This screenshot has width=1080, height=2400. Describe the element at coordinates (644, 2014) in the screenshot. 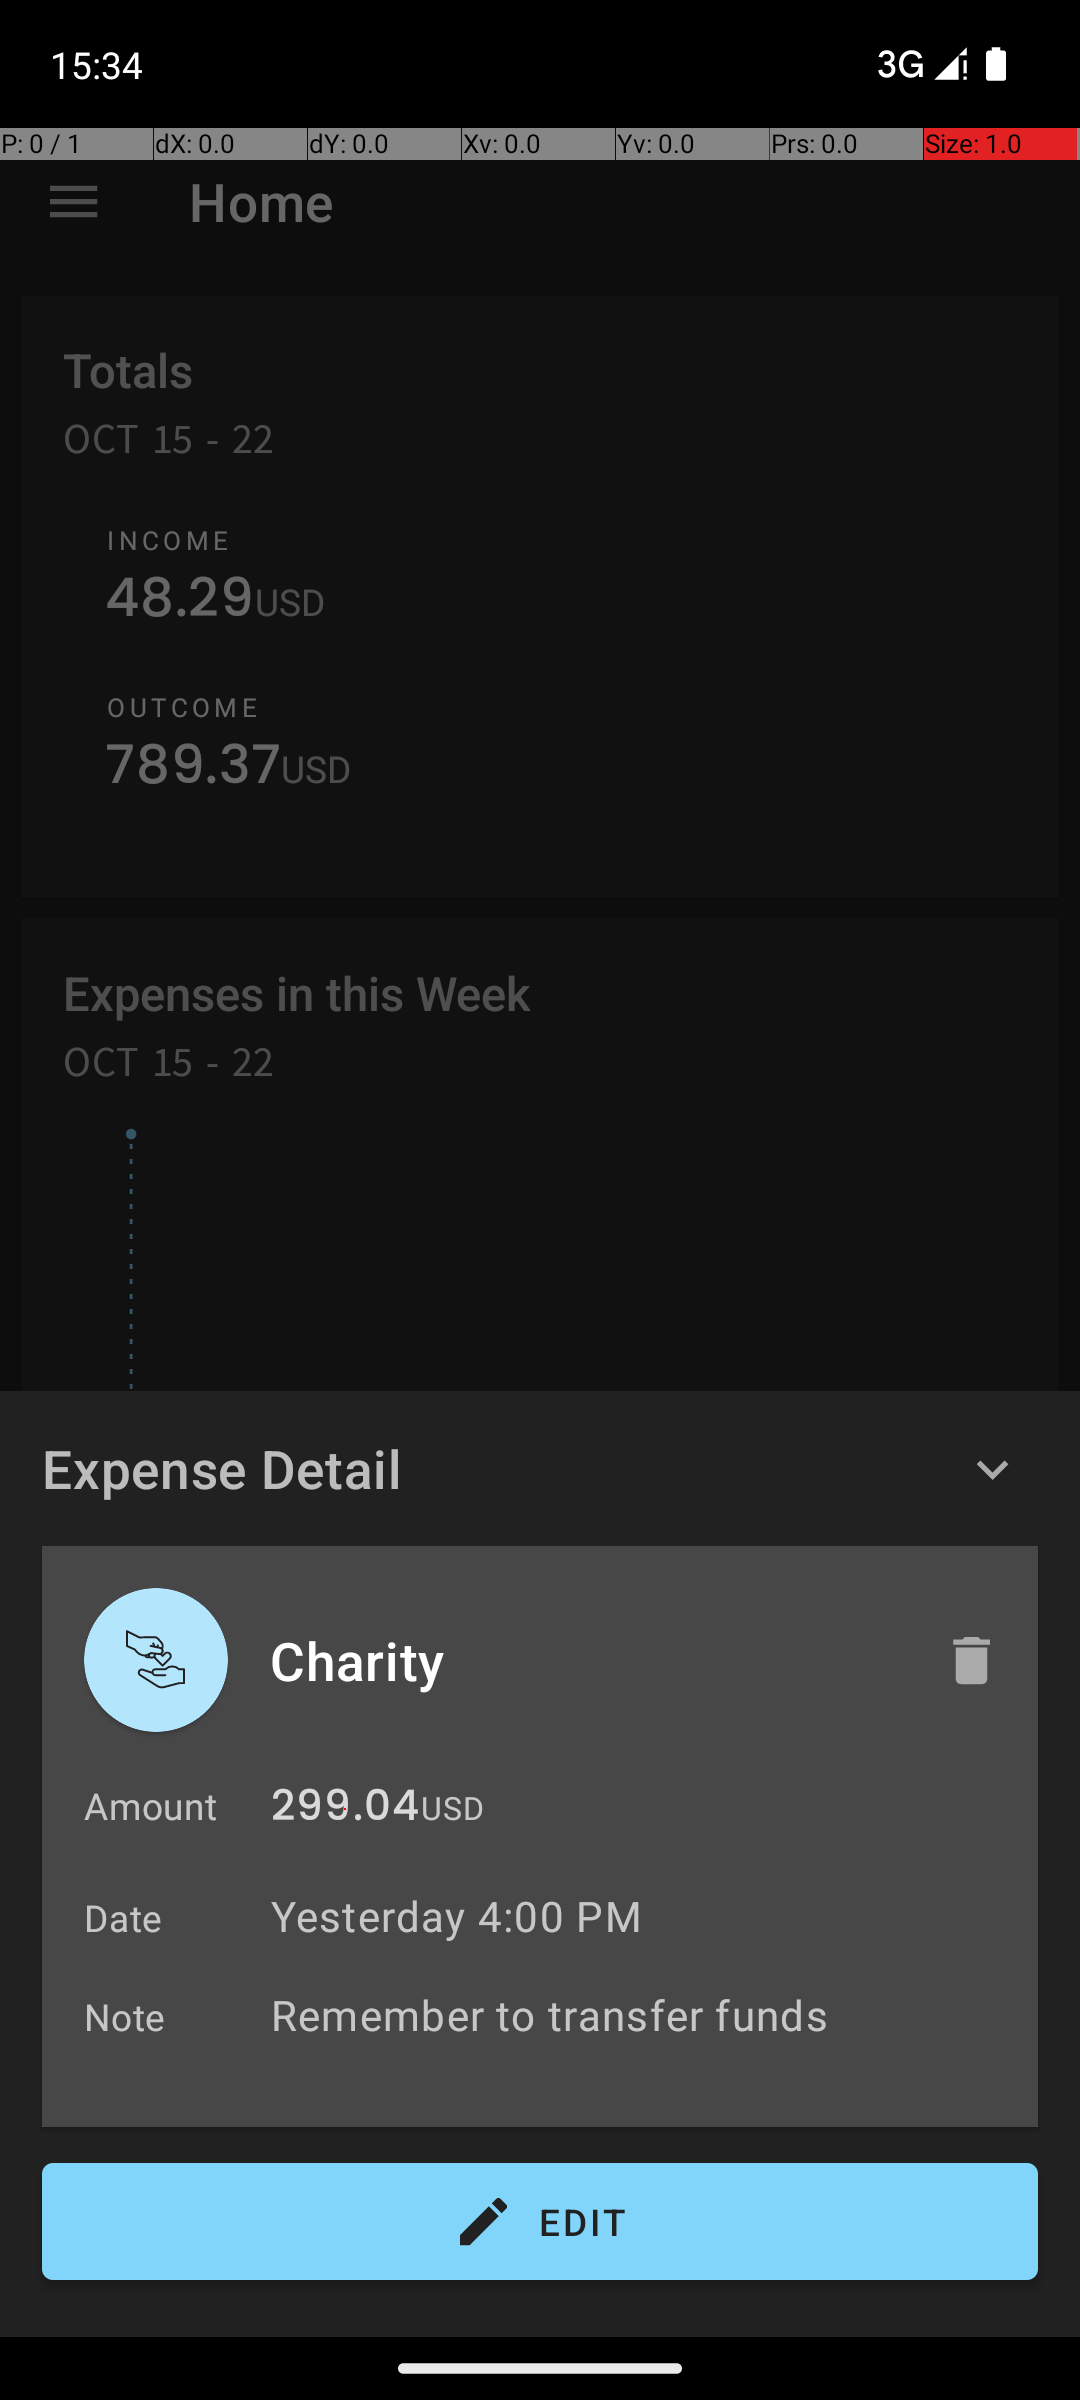

I see `Remember to transfer funds` at that location.